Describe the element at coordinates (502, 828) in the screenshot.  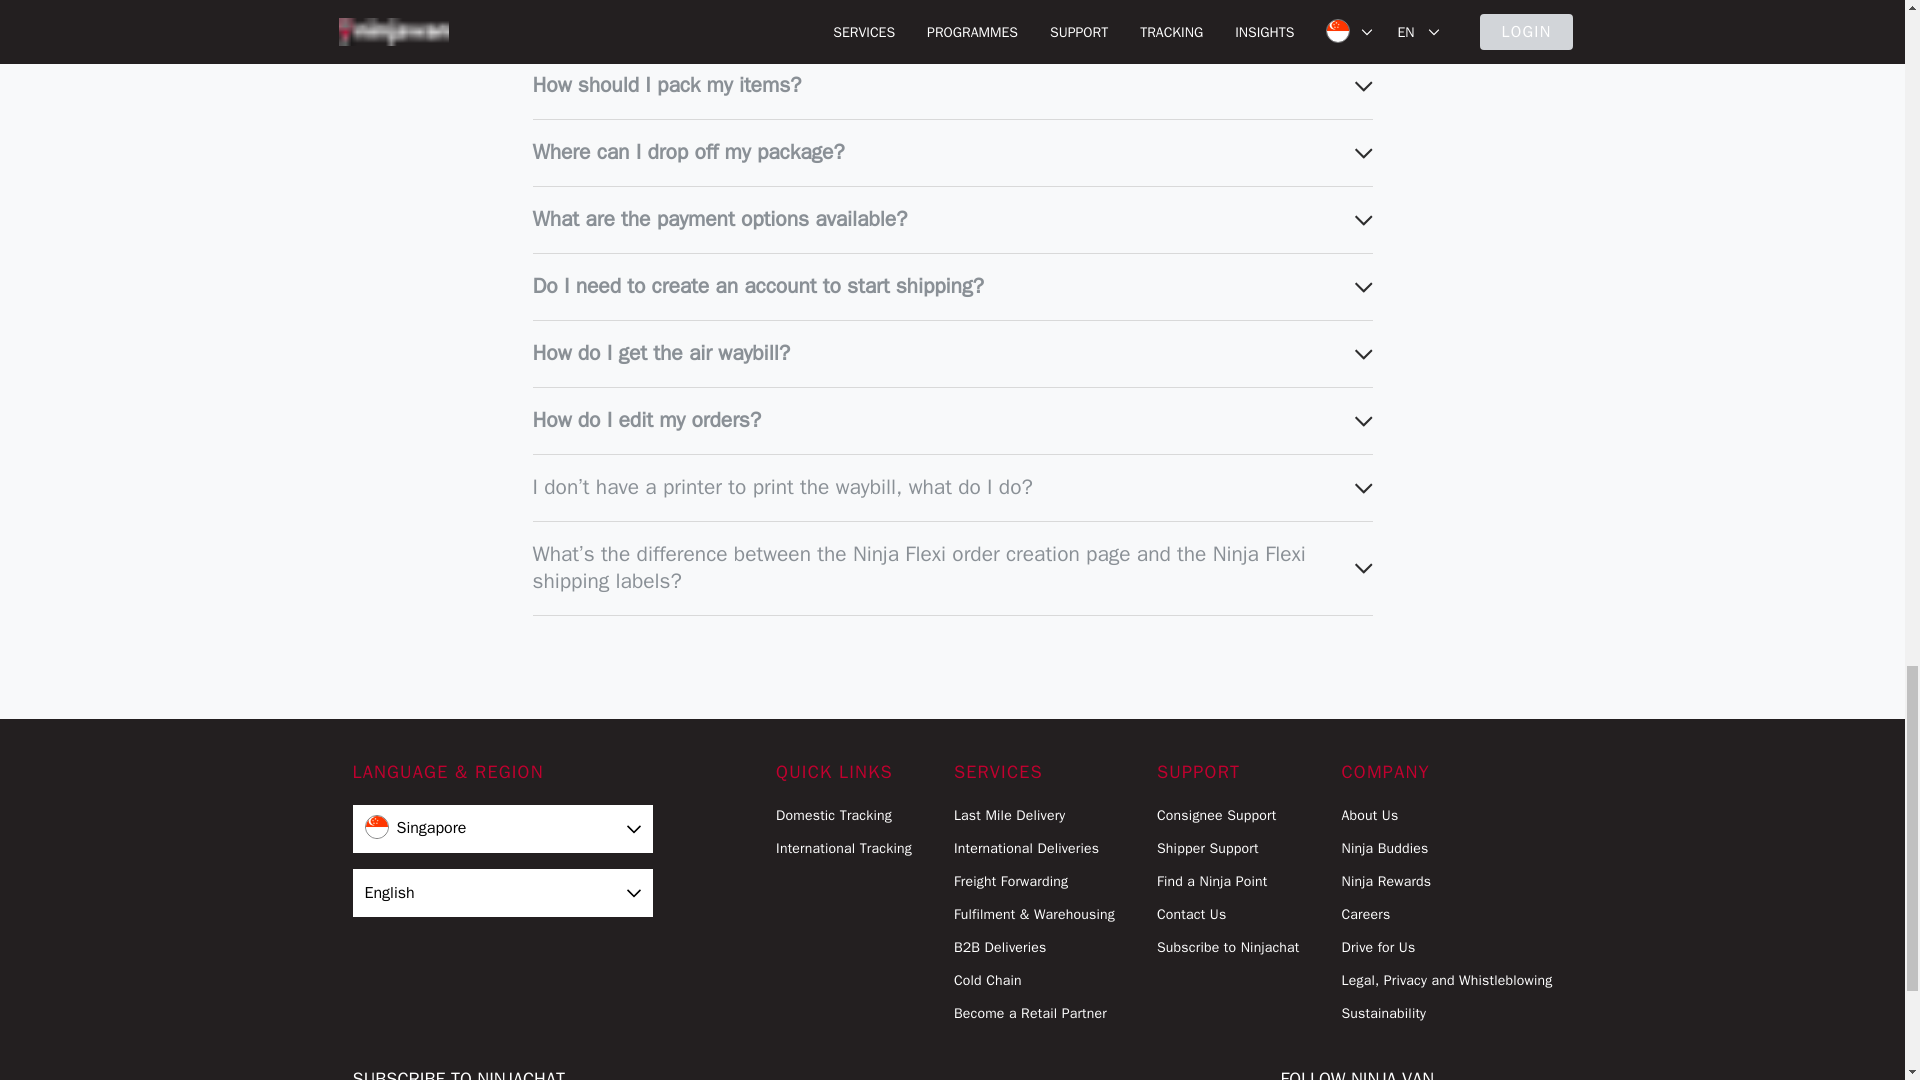
I see `Singapore` at that location.